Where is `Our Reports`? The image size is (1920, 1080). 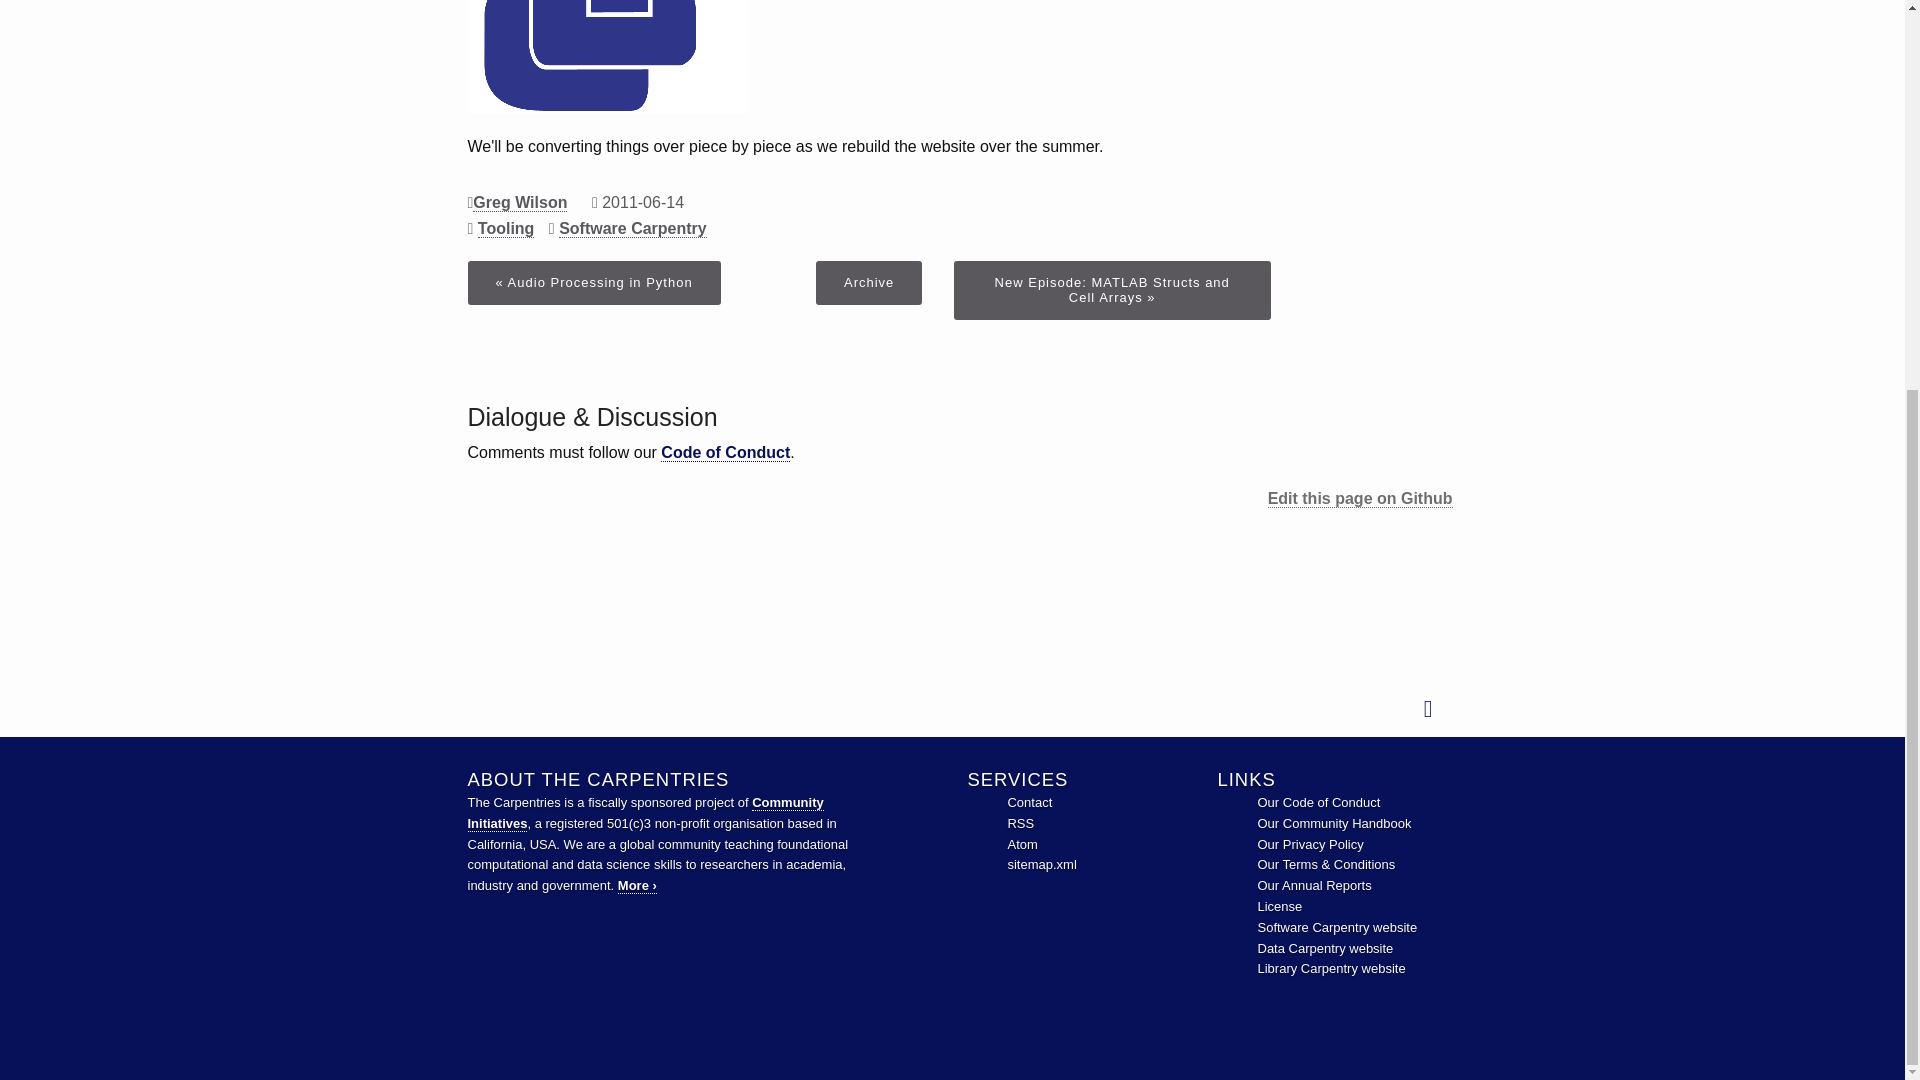
Our Reports is located at coordinates (1314, 886).